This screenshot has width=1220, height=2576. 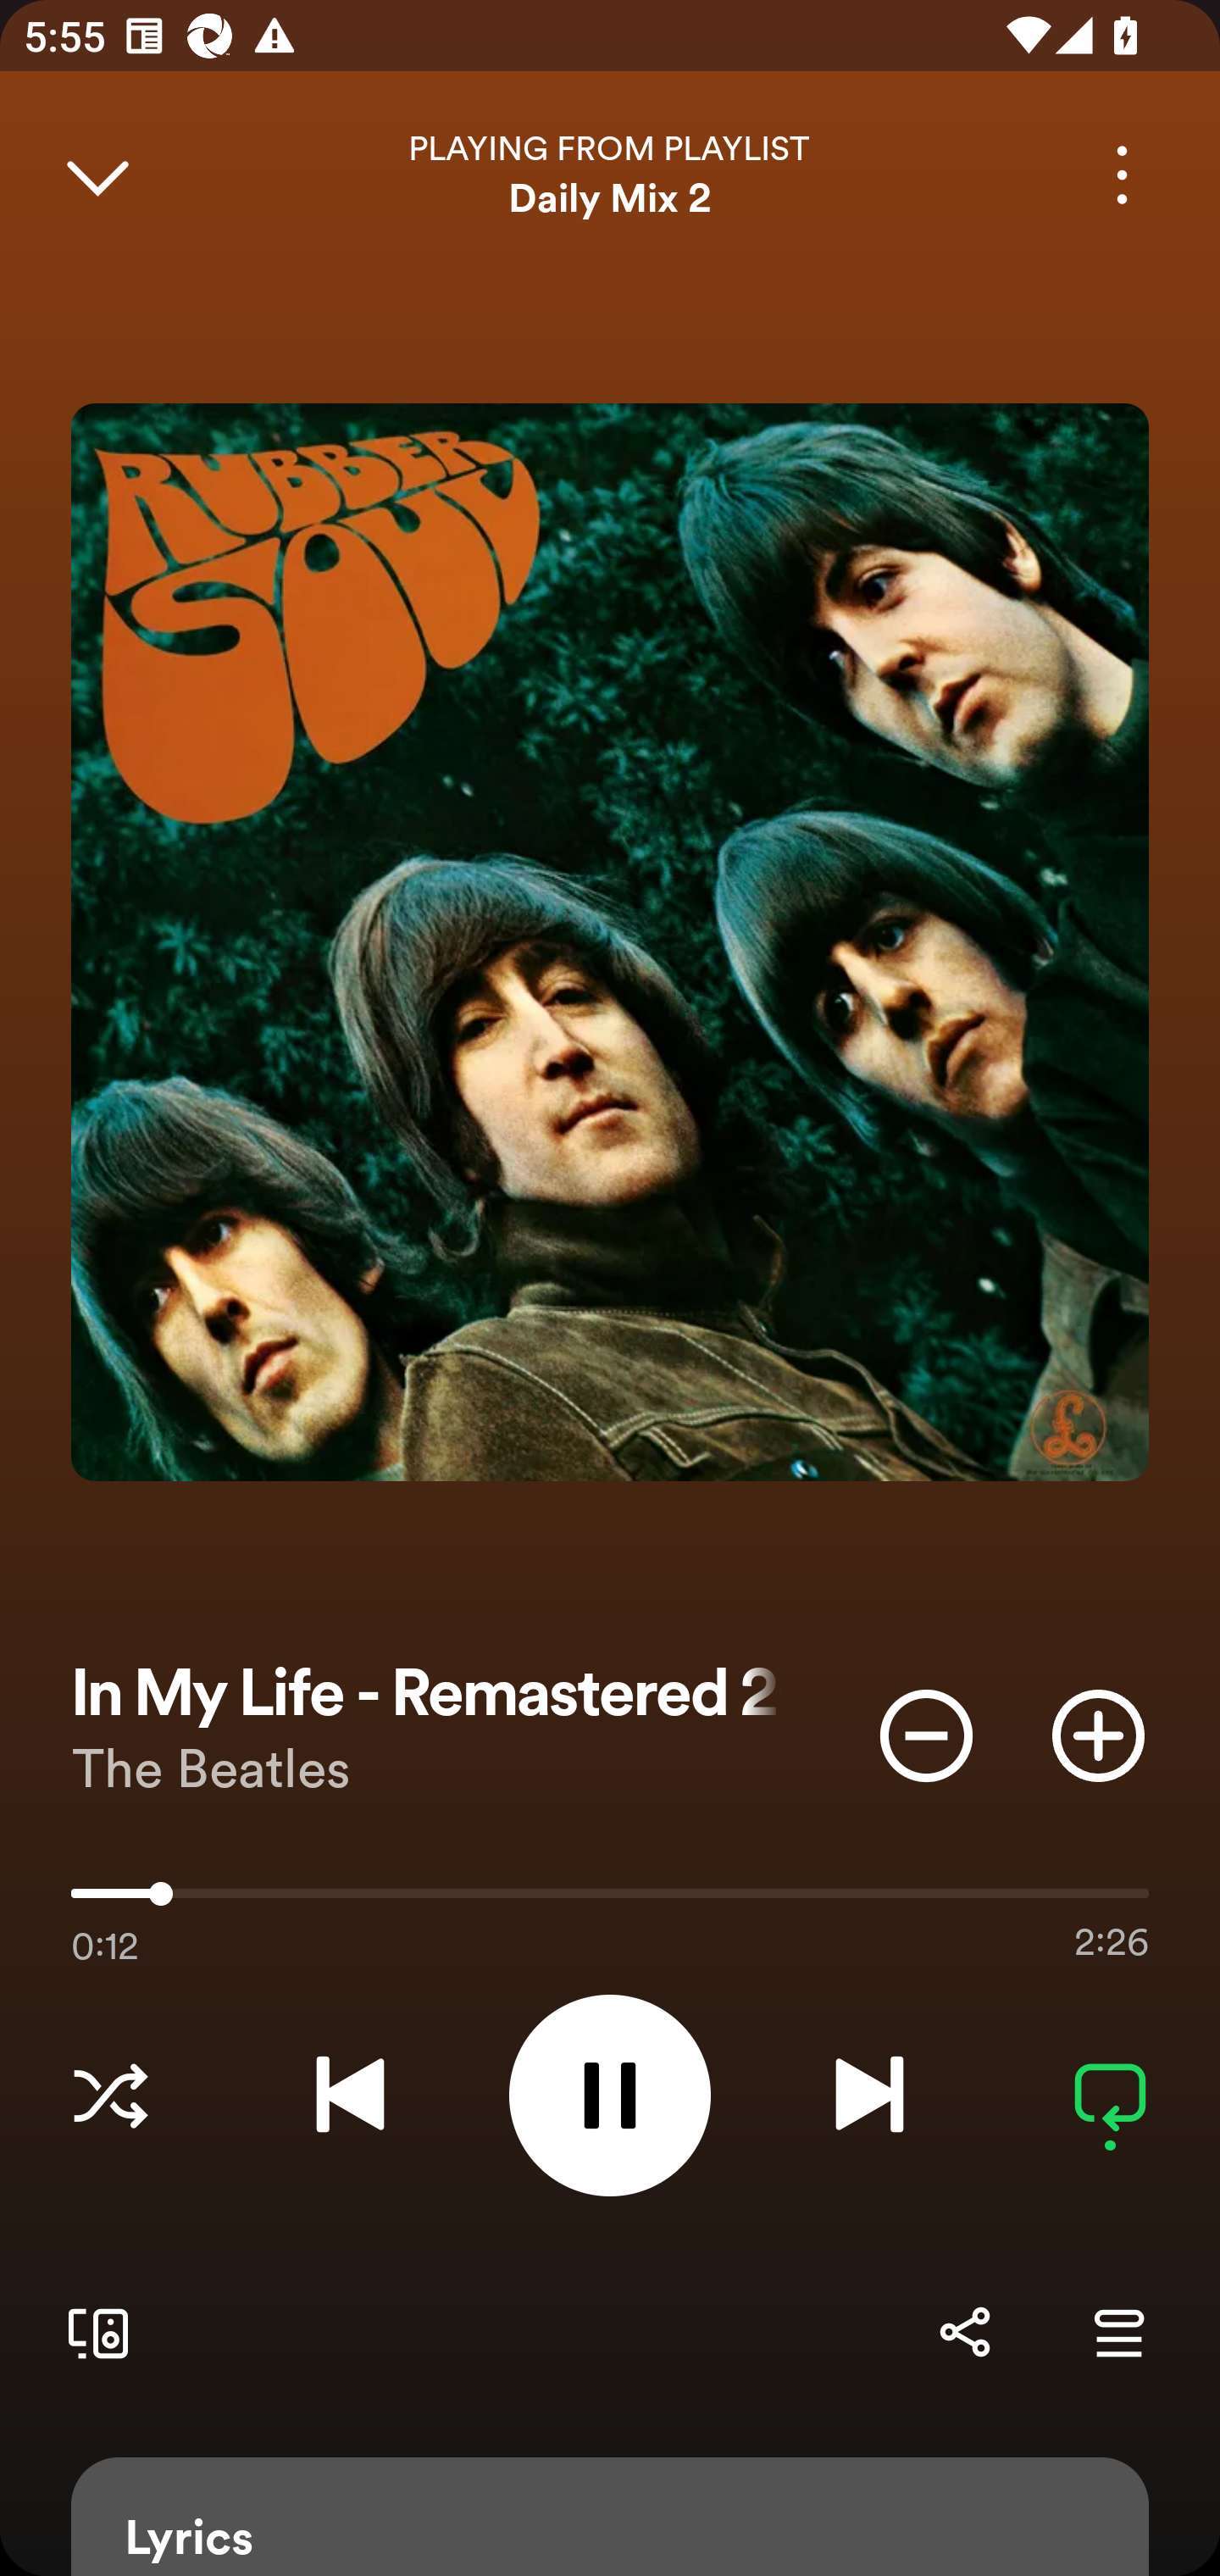 What do you see at coordinates (610, 2517) in the screenshot?
I see `Lyrics` at bounding box center [610, 2517].